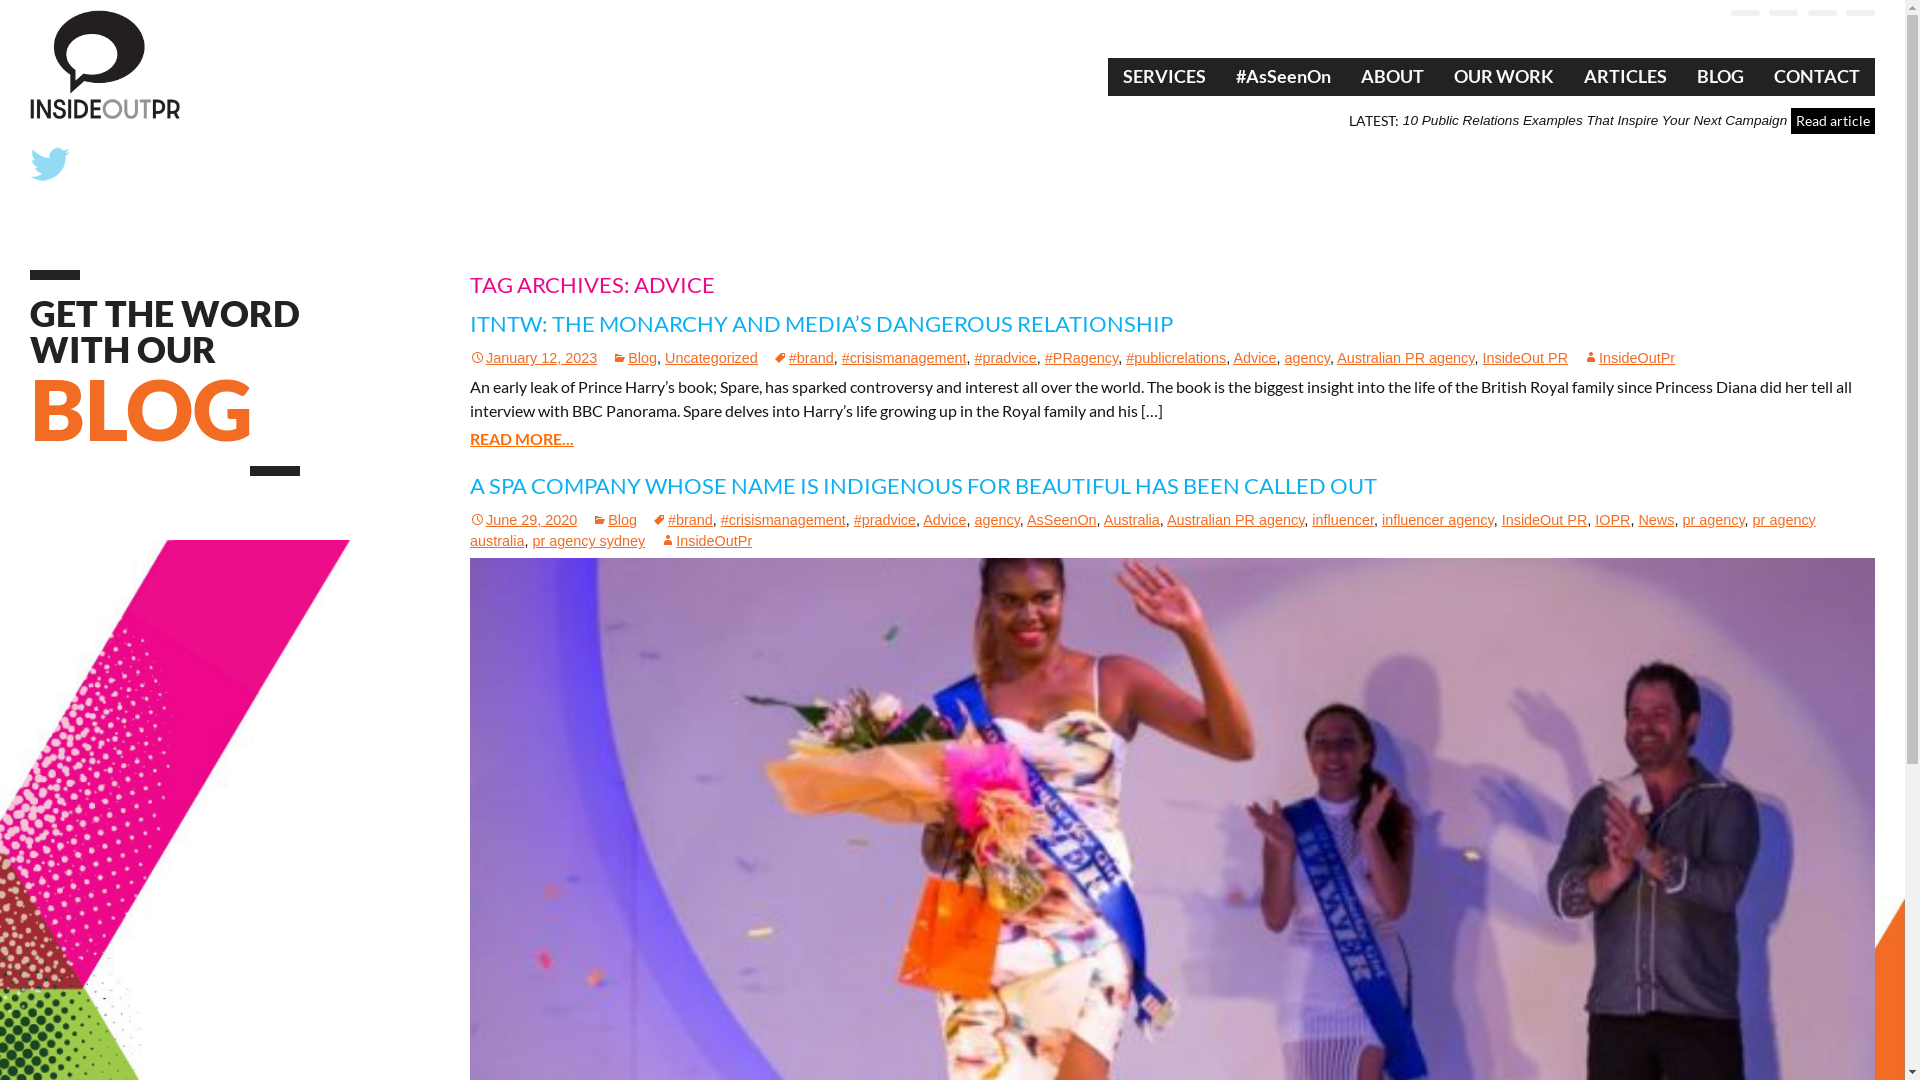 Image resolution: width=1920 pixels, height=1080 pixels. What do you see at coordinates (534, 358) in the screenshot?
I see `January 12, 2023` at bounding box center [534, 358].